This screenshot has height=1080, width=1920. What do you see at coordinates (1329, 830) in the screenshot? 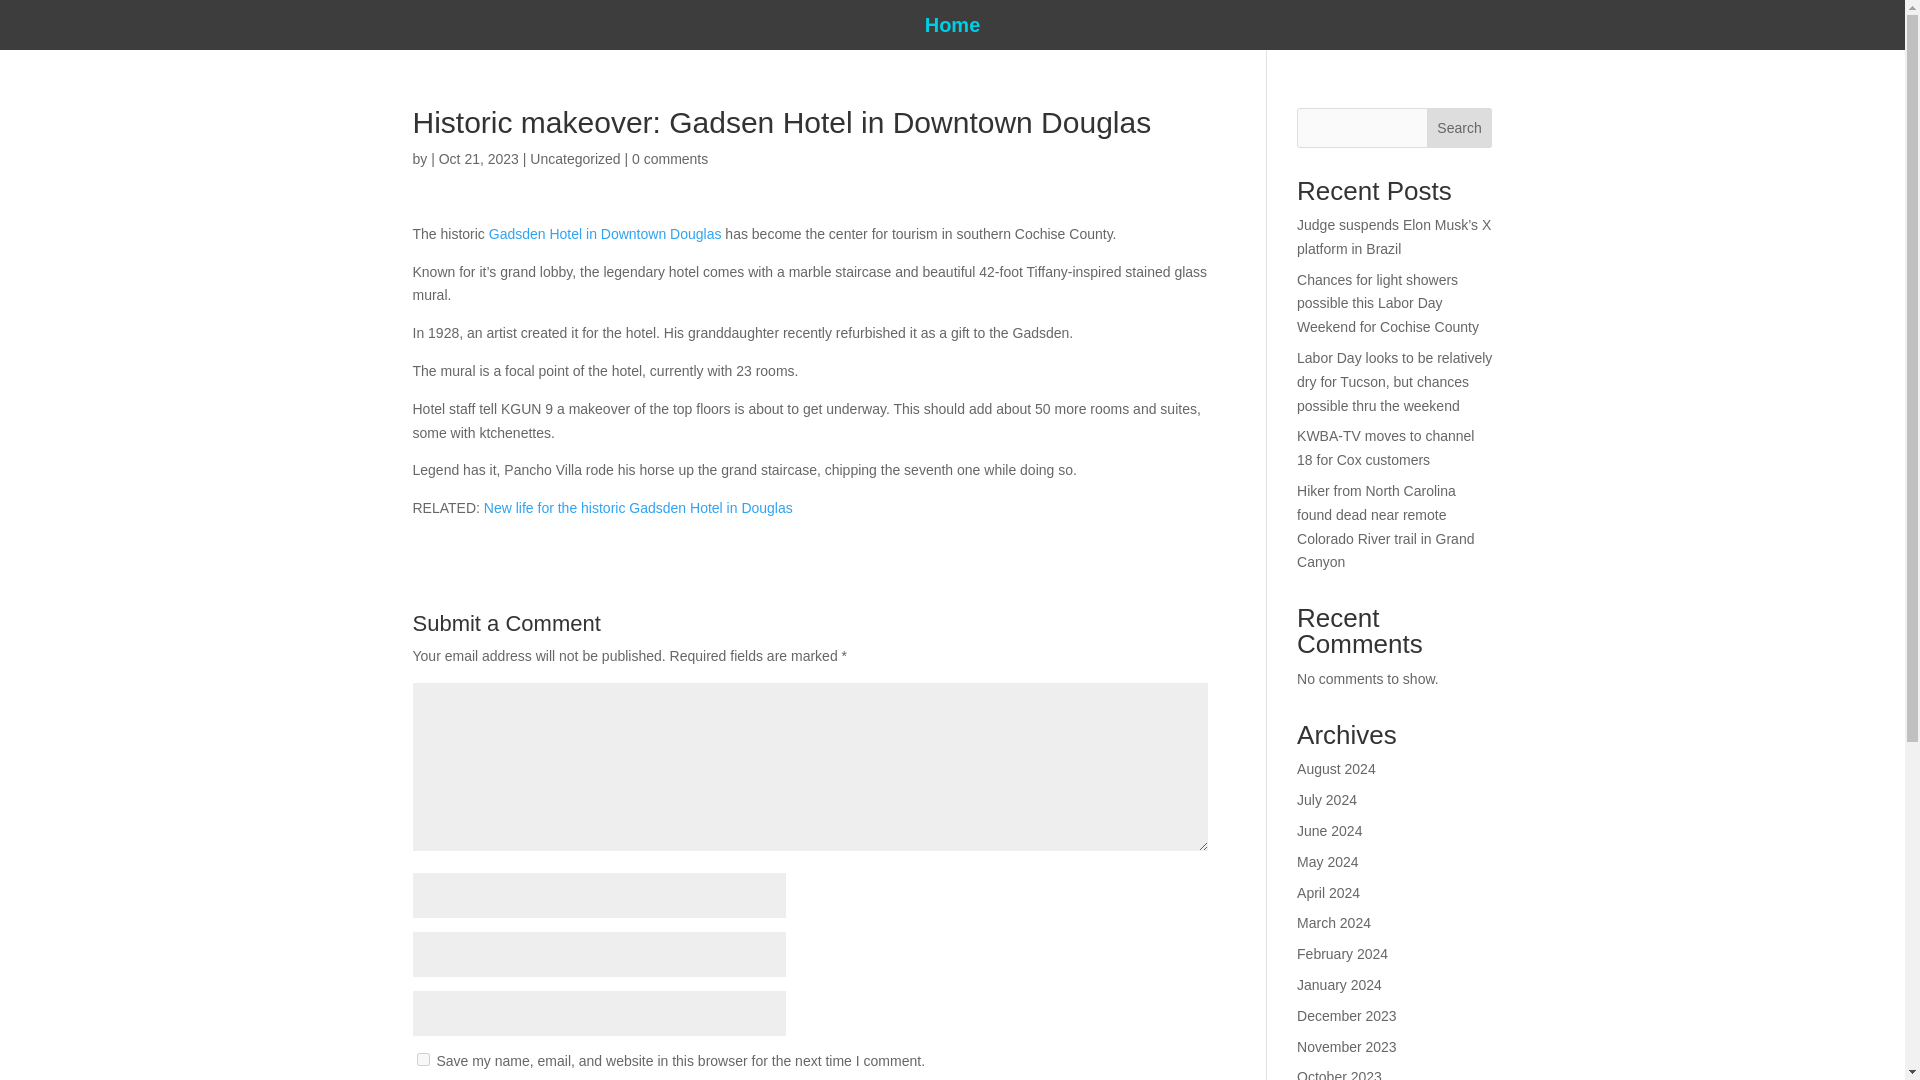
I see `June 2024` at bounding box center [1329, 830].